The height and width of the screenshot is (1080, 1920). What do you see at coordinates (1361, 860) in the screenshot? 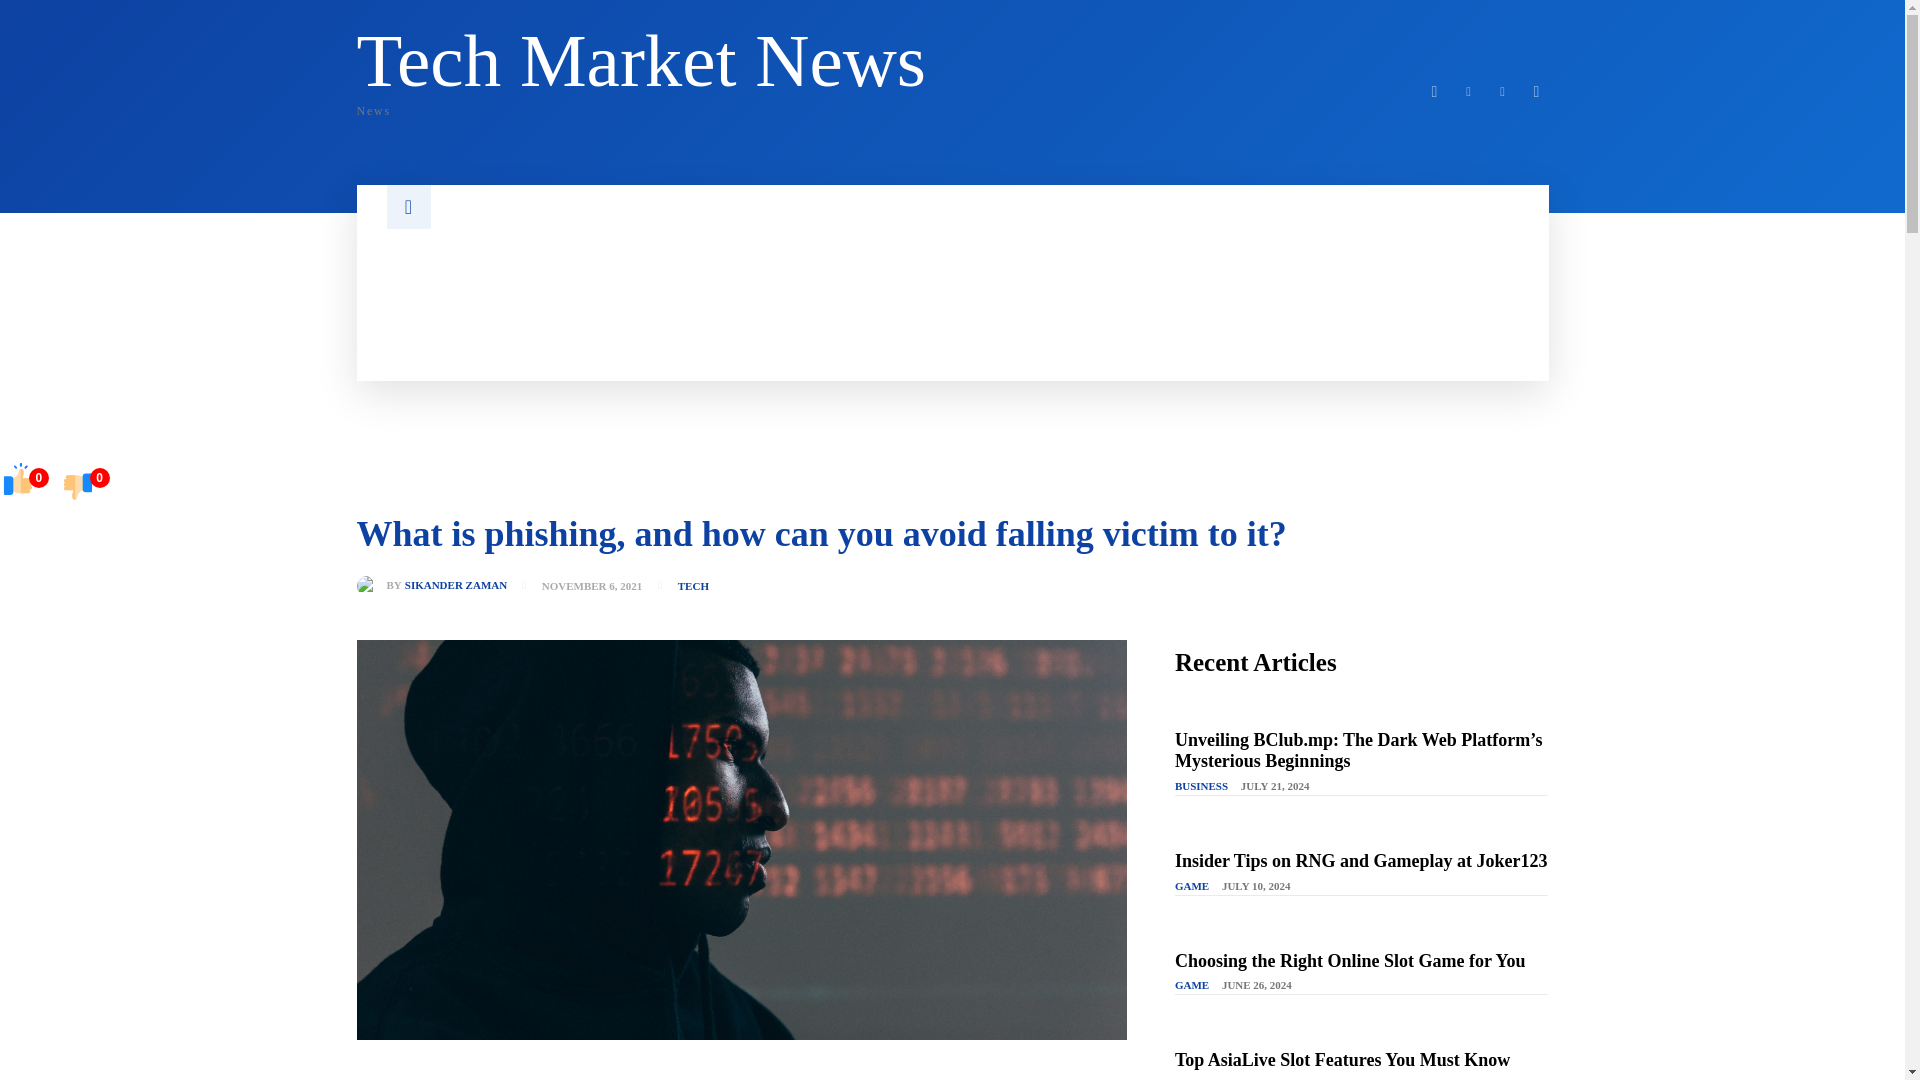
I see `Insider Tips on RNG and Gameplay at Joker123` at bounding box center [1361, 860].